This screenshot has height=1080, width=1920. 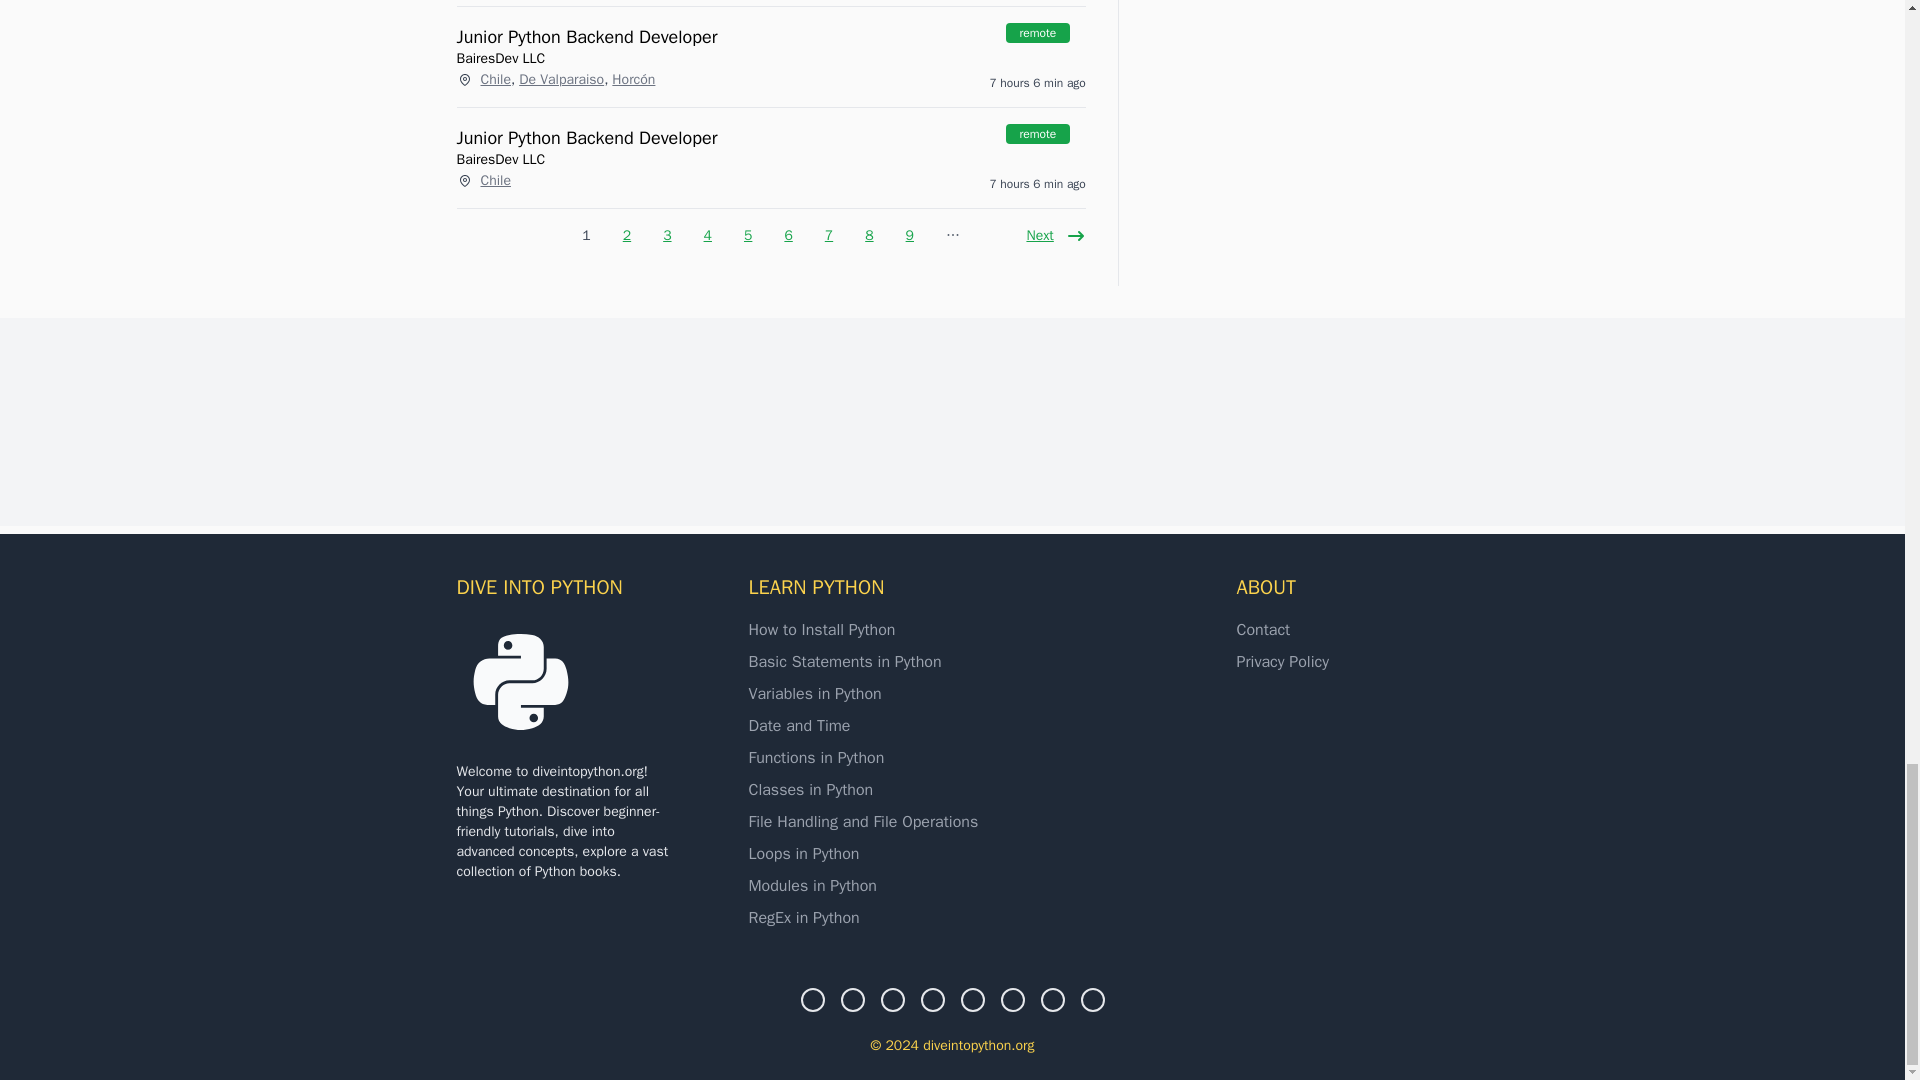 What do you see at coordinates (626, 228) in the screenshot?
I see `Go to page 2` at bounding box center [626, 228].